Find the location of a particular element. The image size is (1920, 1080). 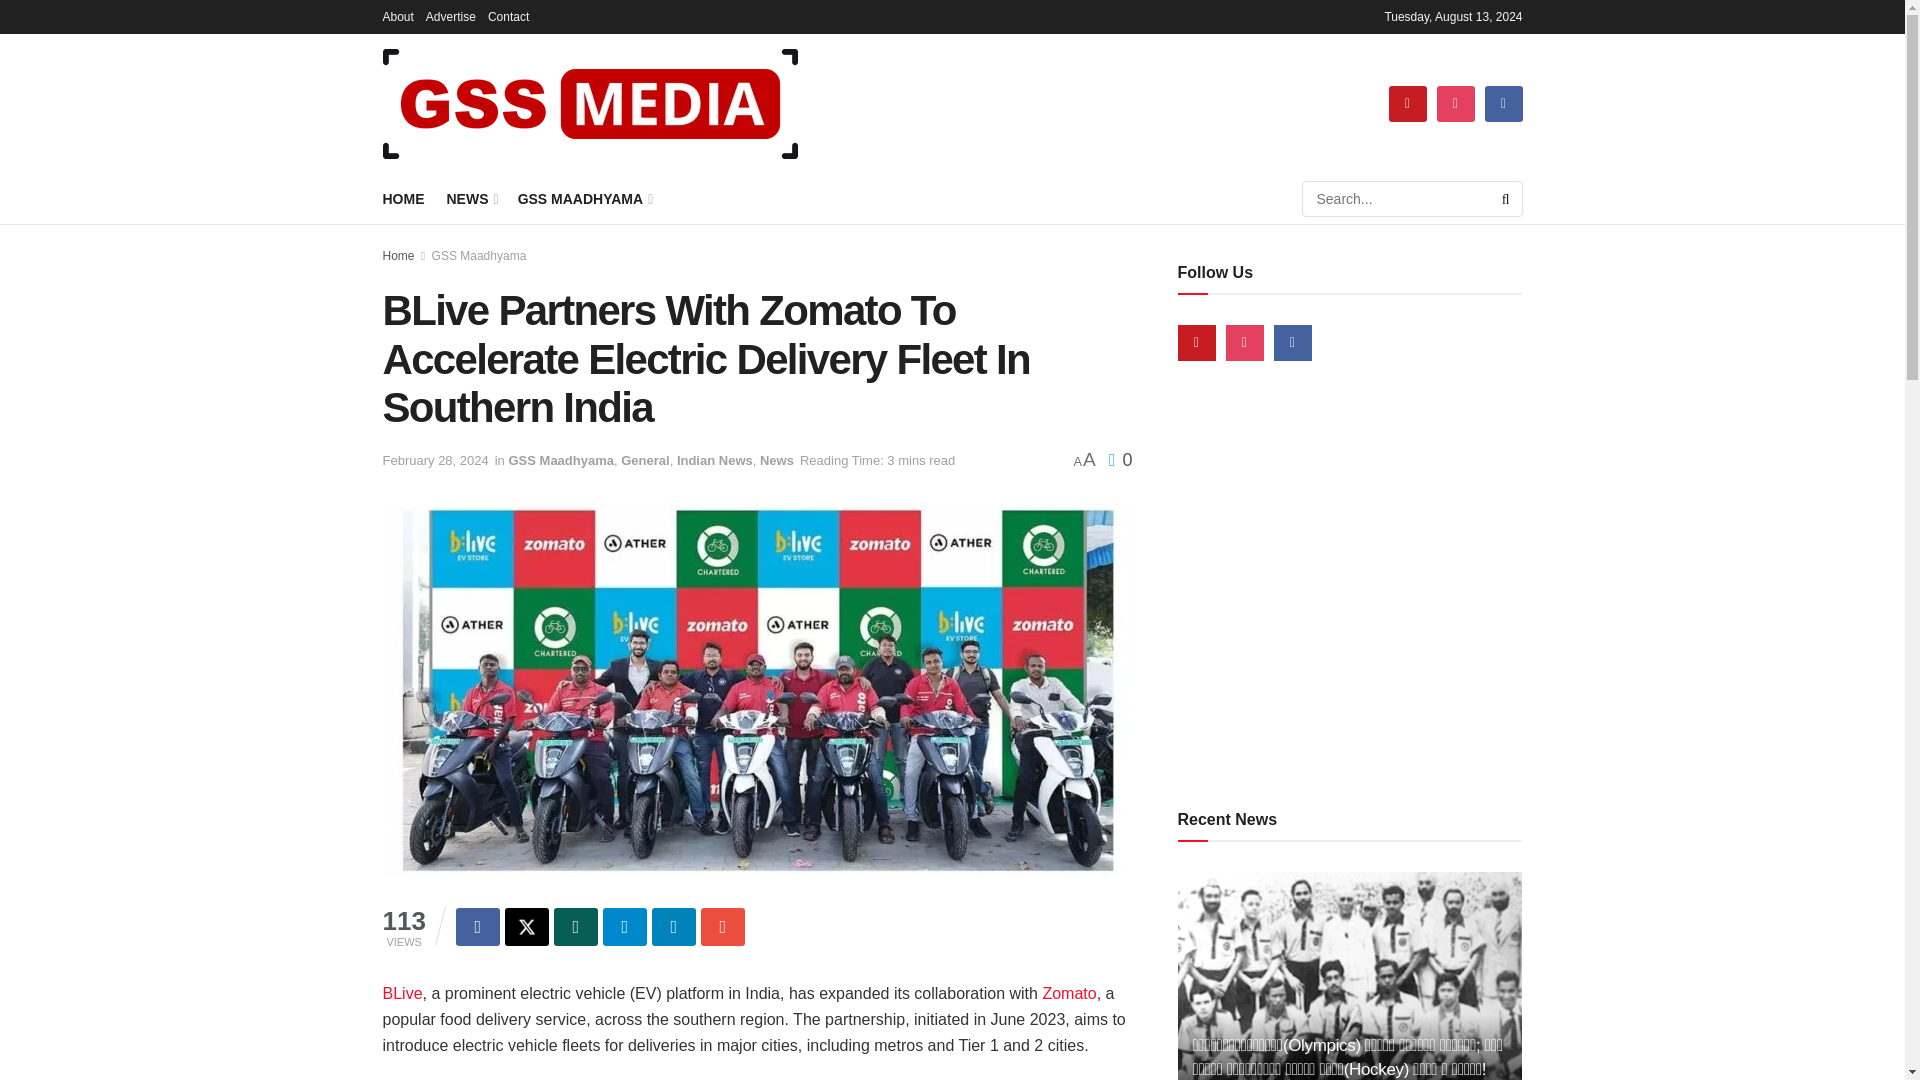

HOME is located at coordinates (403, 198).